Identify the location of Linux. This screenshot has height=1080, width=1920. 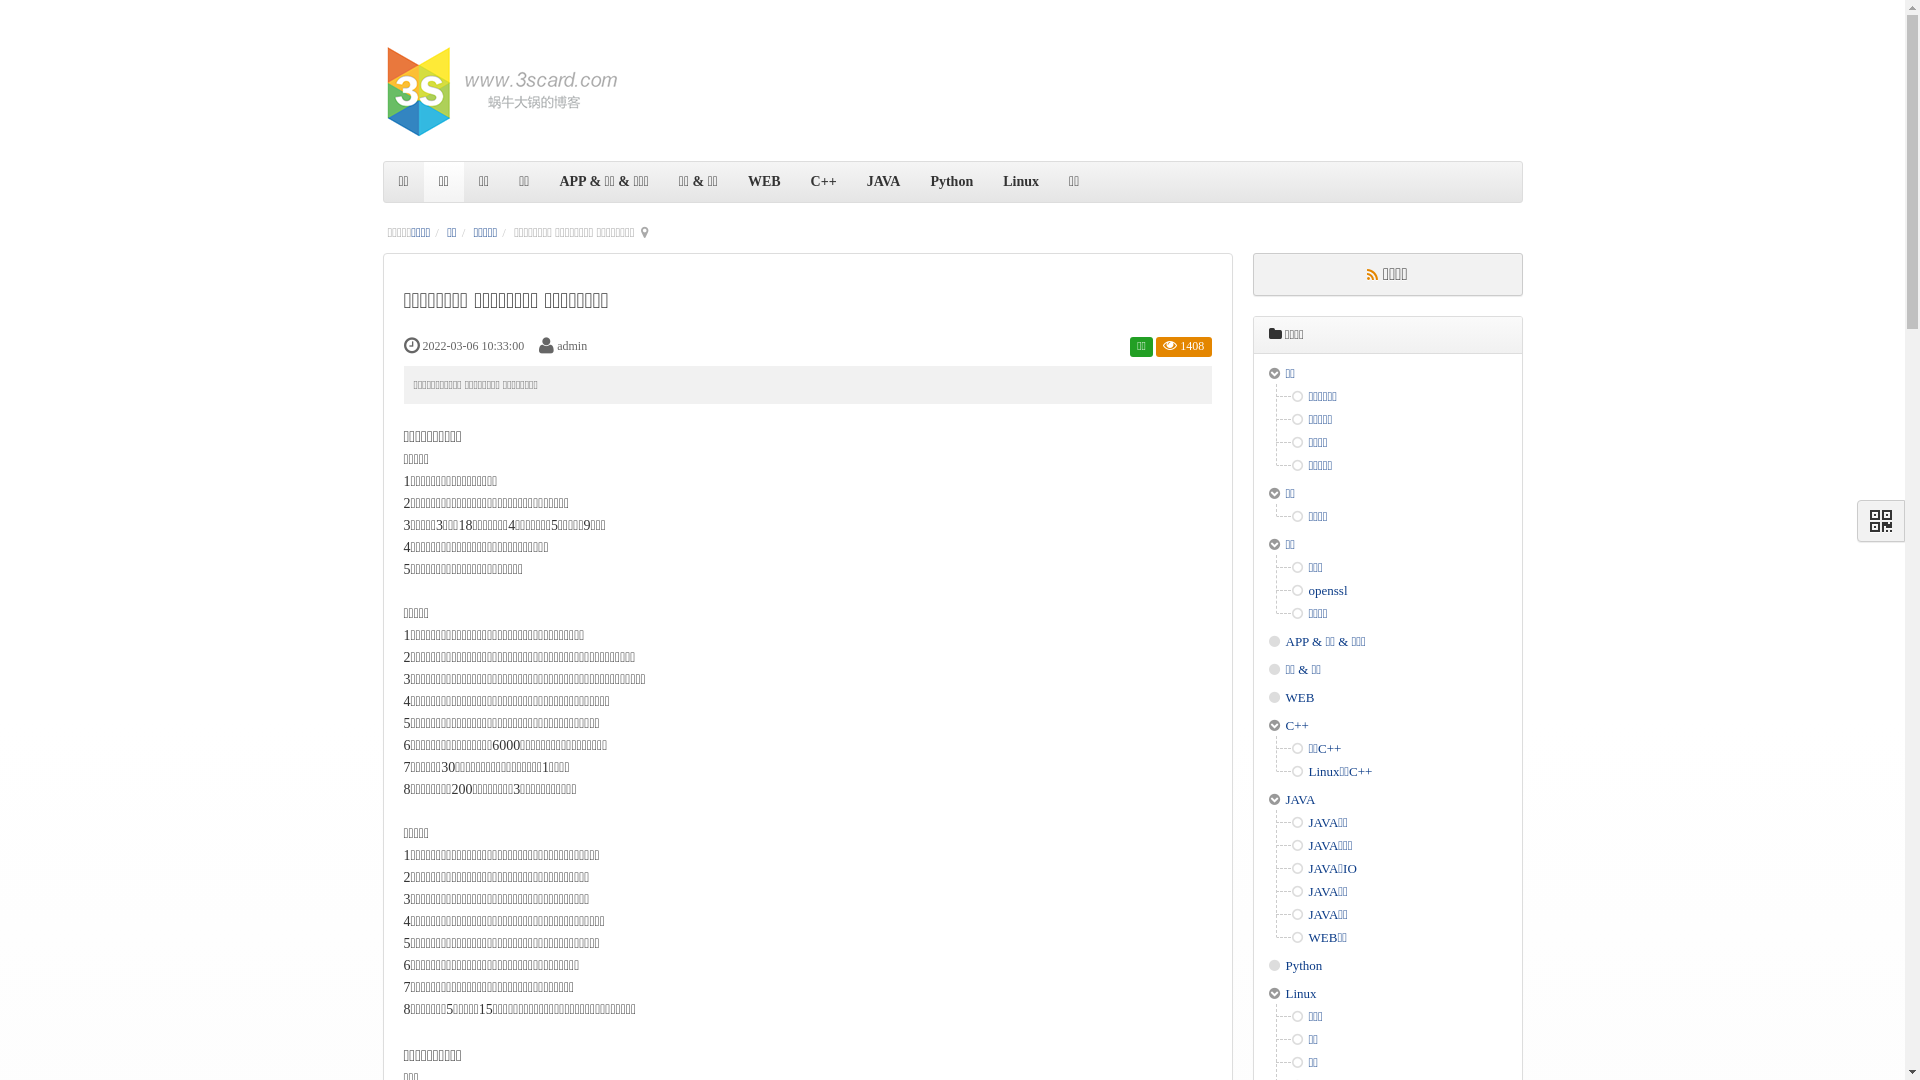
(1302, 994).